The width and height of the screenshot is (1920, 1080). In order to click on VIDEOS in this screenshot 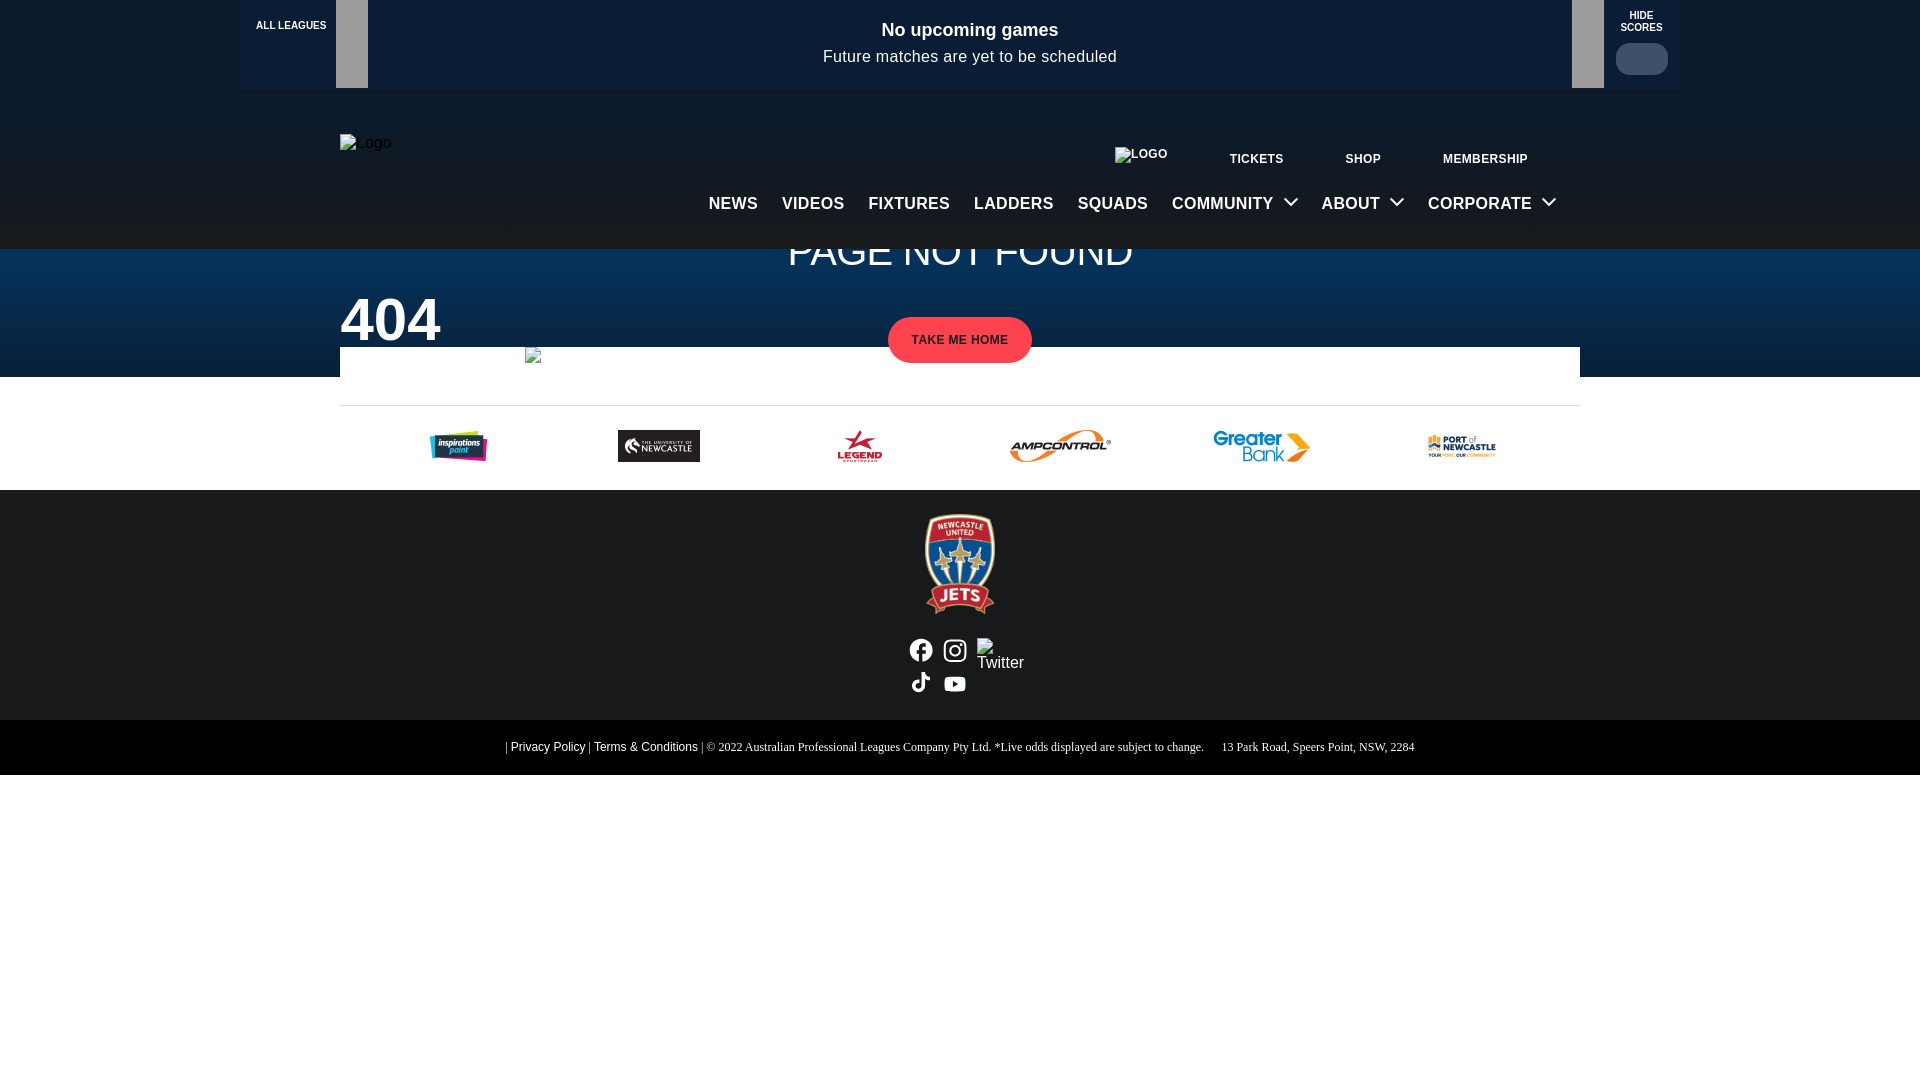, I will do `click(813, 204)`.